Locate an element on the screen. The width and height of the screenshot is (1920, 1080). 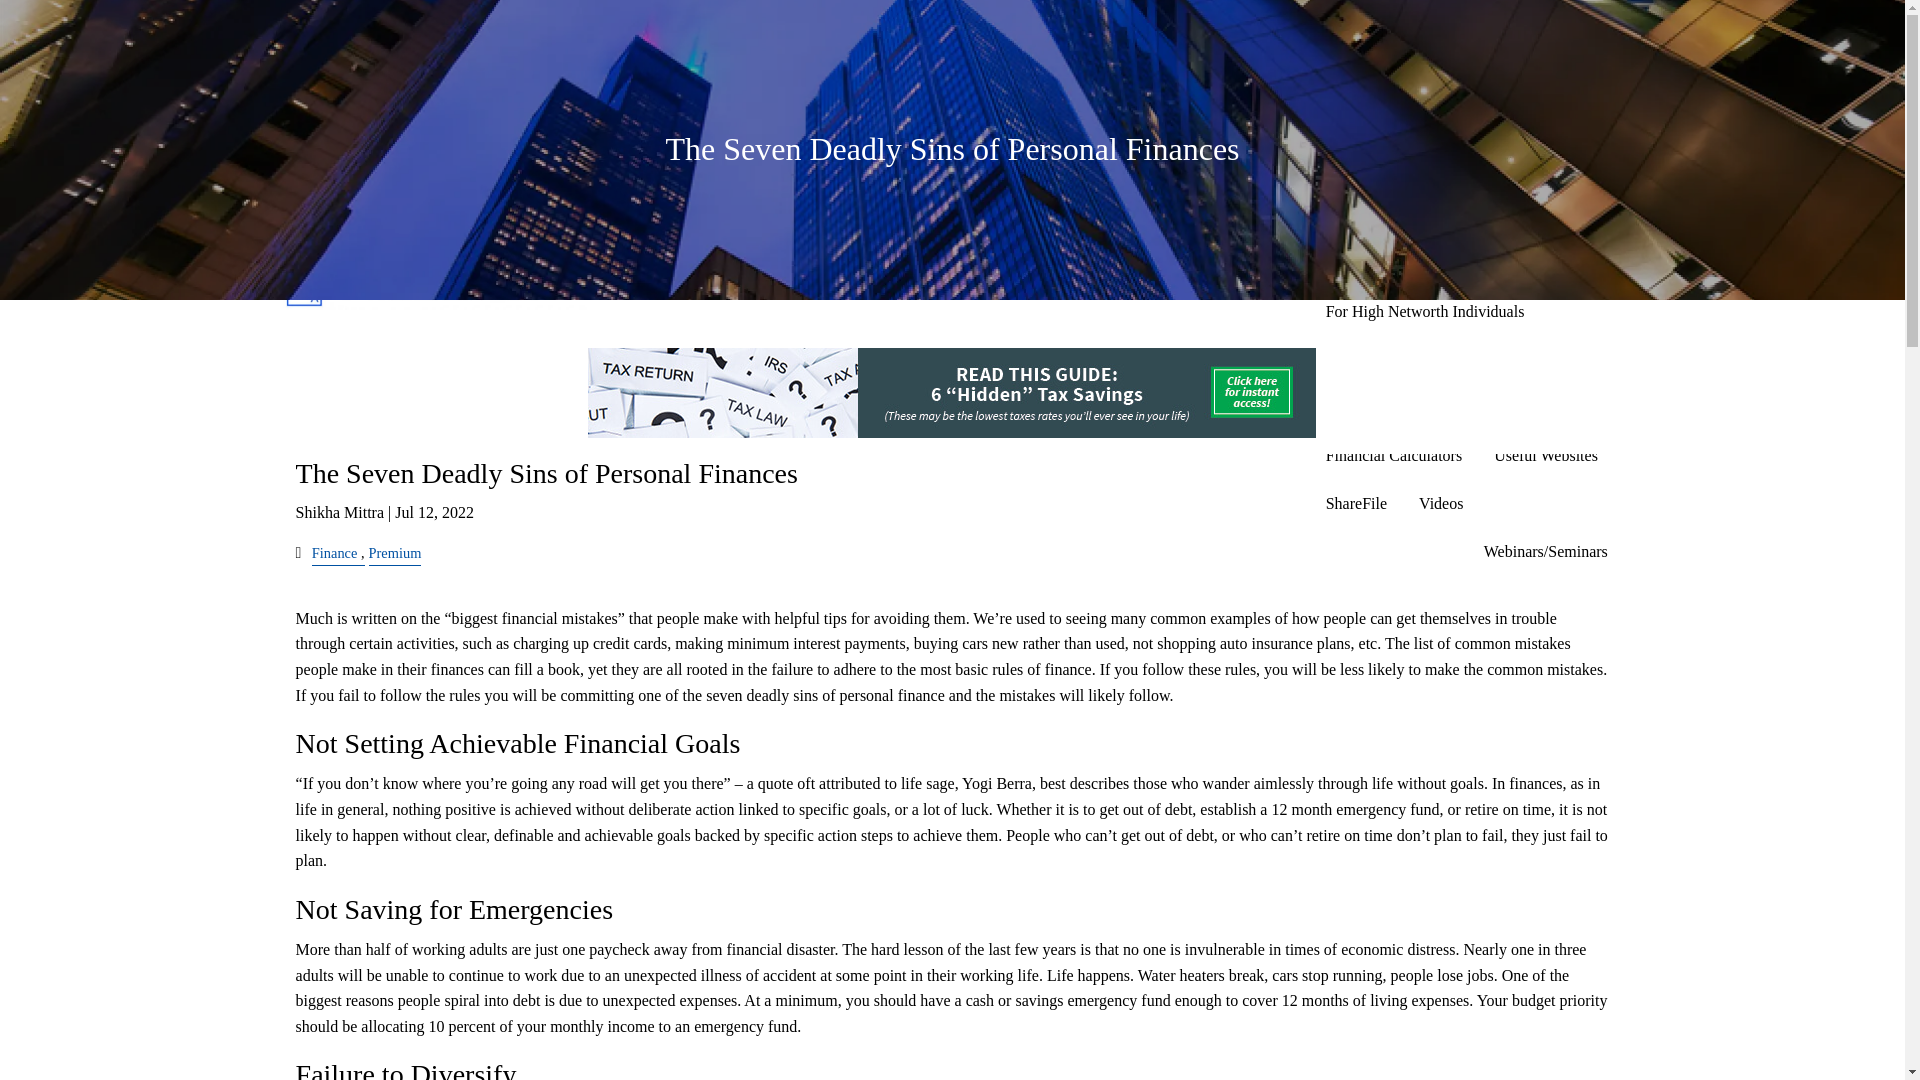
For Businesses And Non-Profits is located at coordinates (1429, 264).